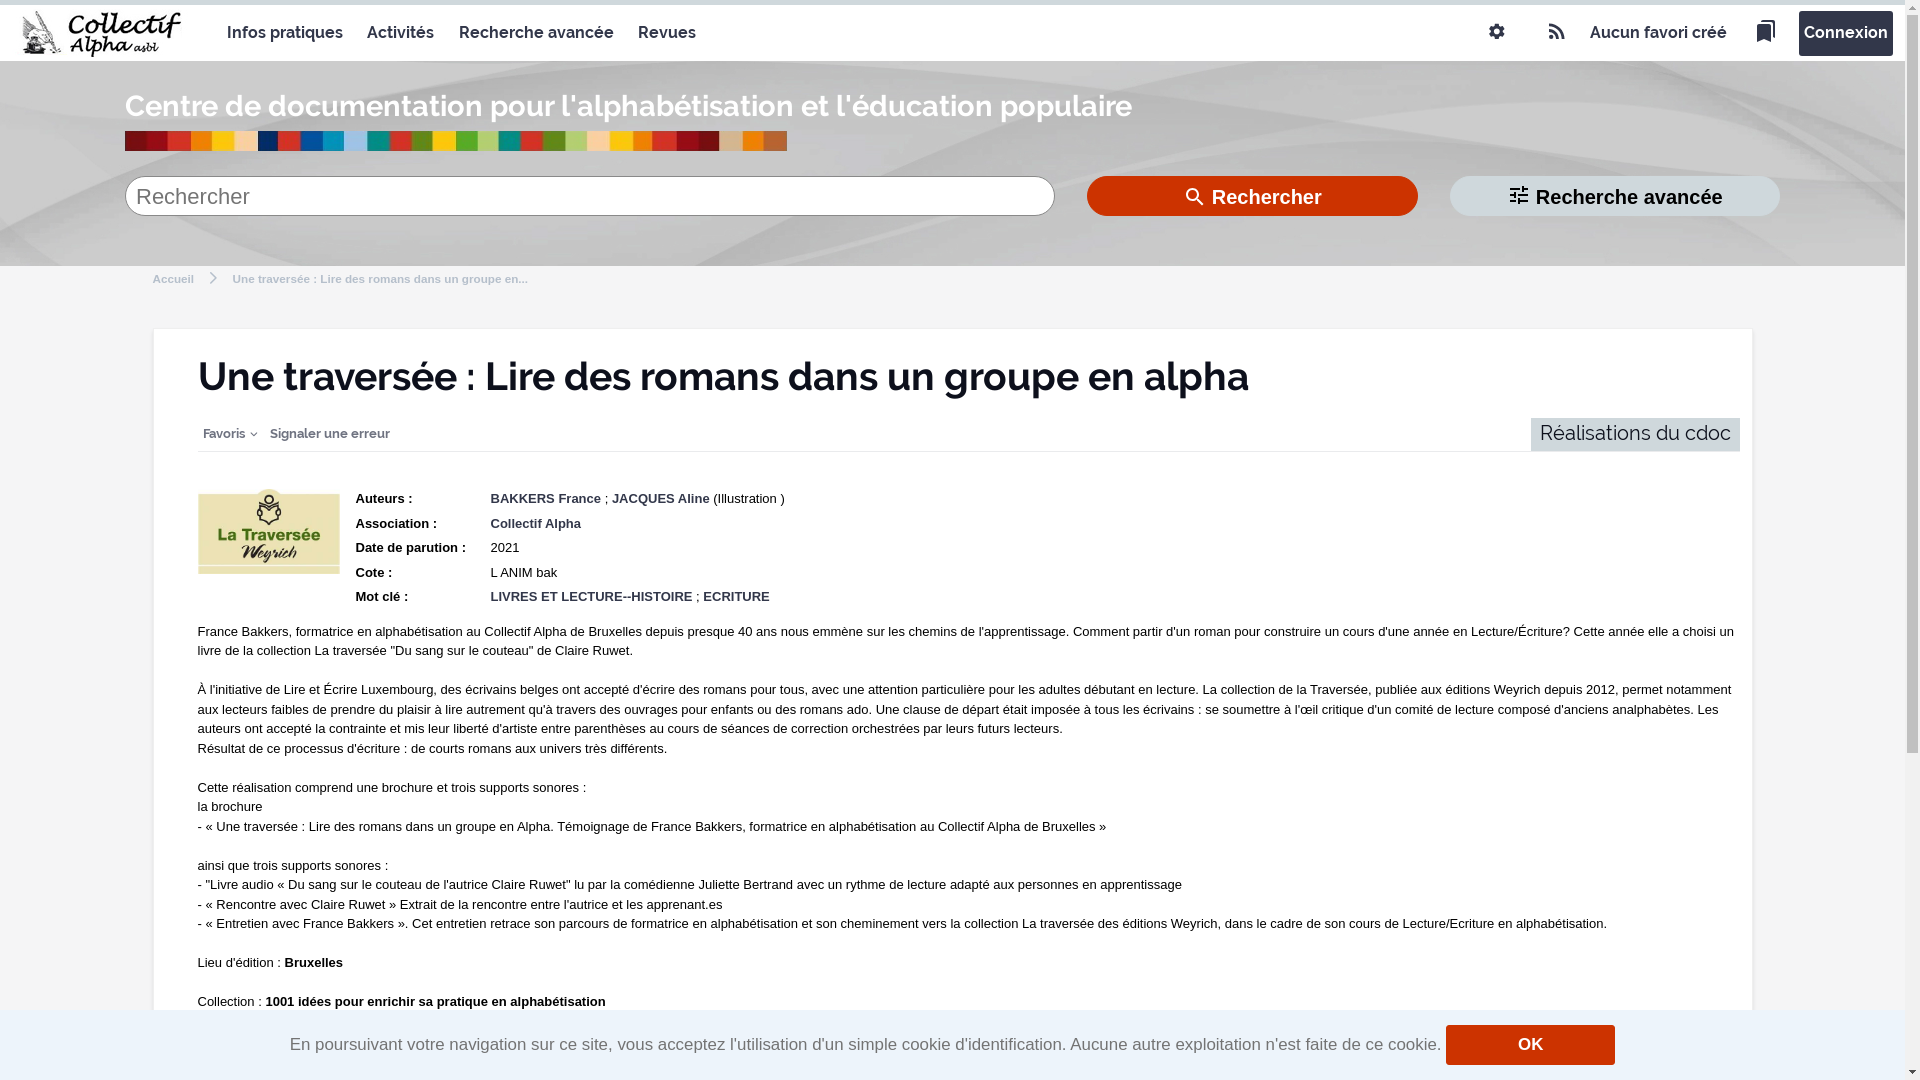 This screenshot has width=1920, height=1080. I want to click on Connexion, so click(1846, 34).